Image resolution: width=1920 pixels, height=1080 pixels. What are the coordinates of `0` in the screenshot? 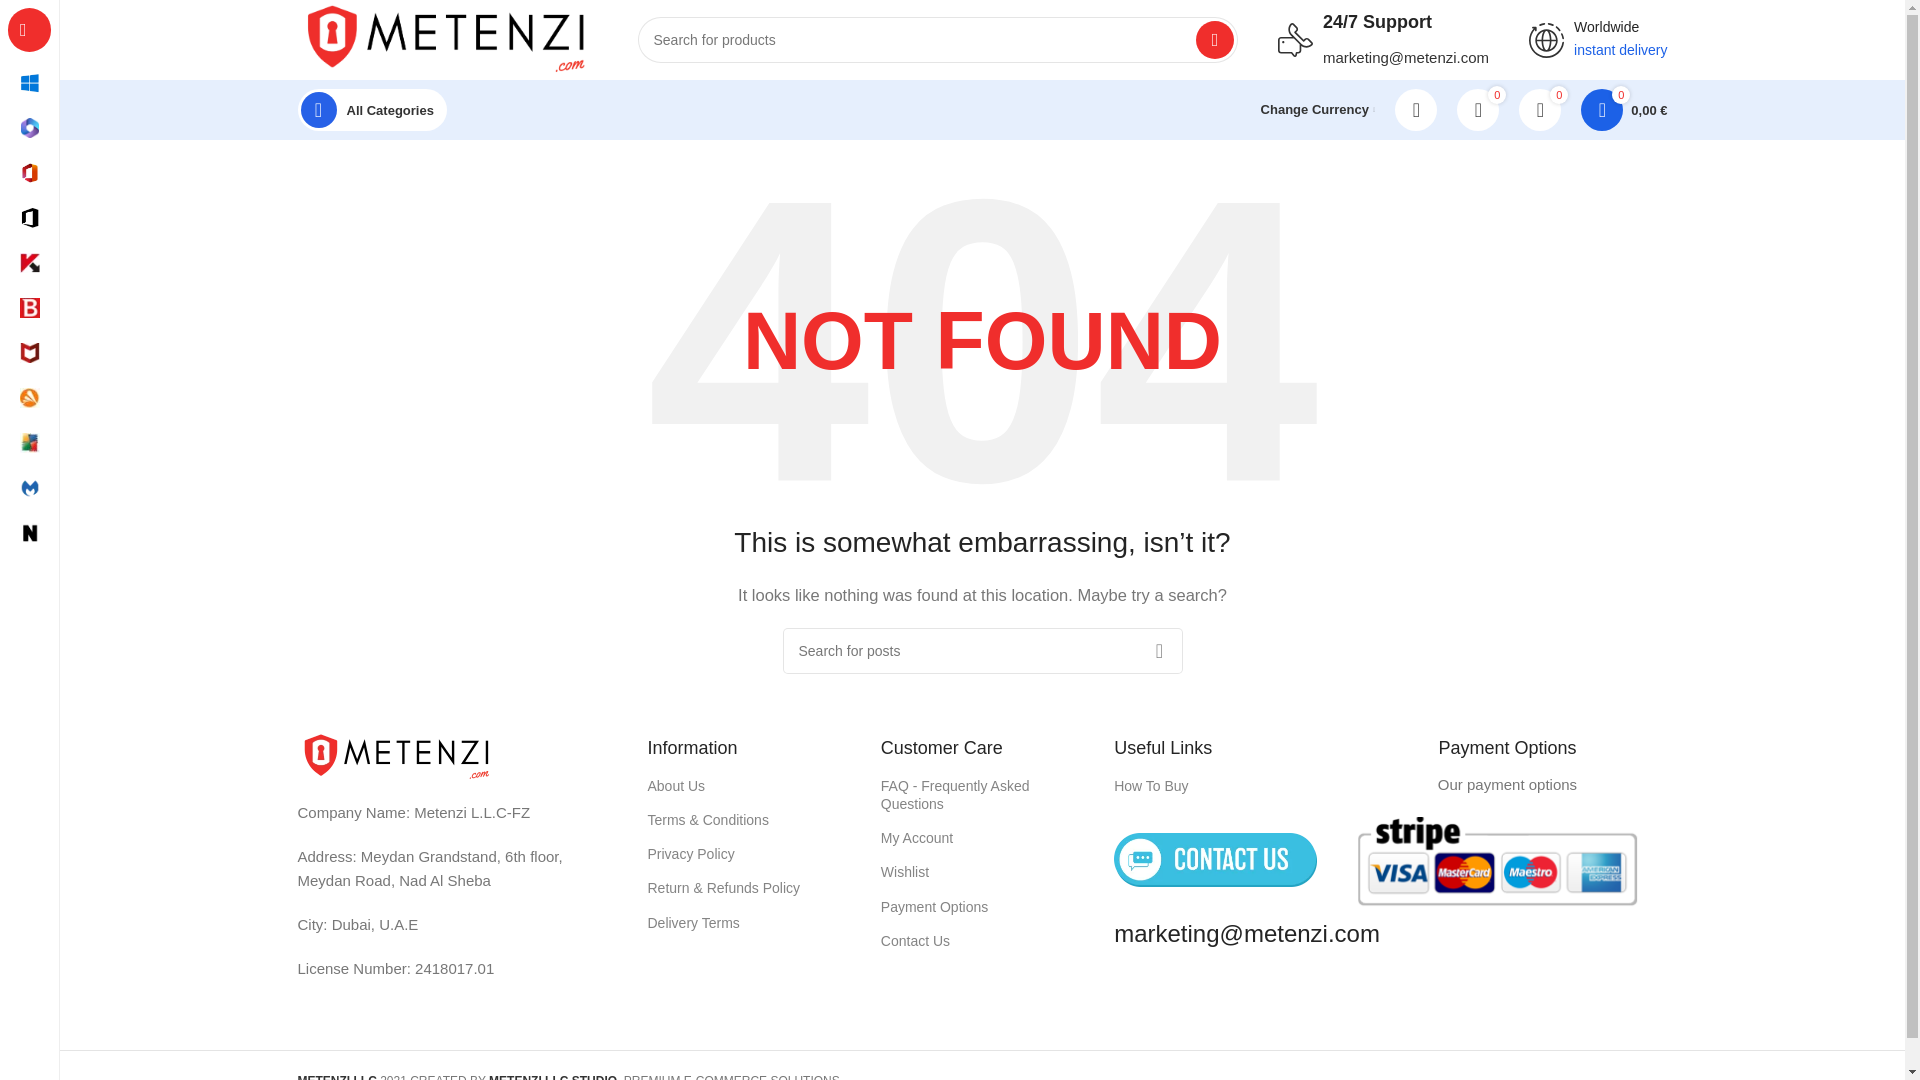 It's located at (1540, 109).